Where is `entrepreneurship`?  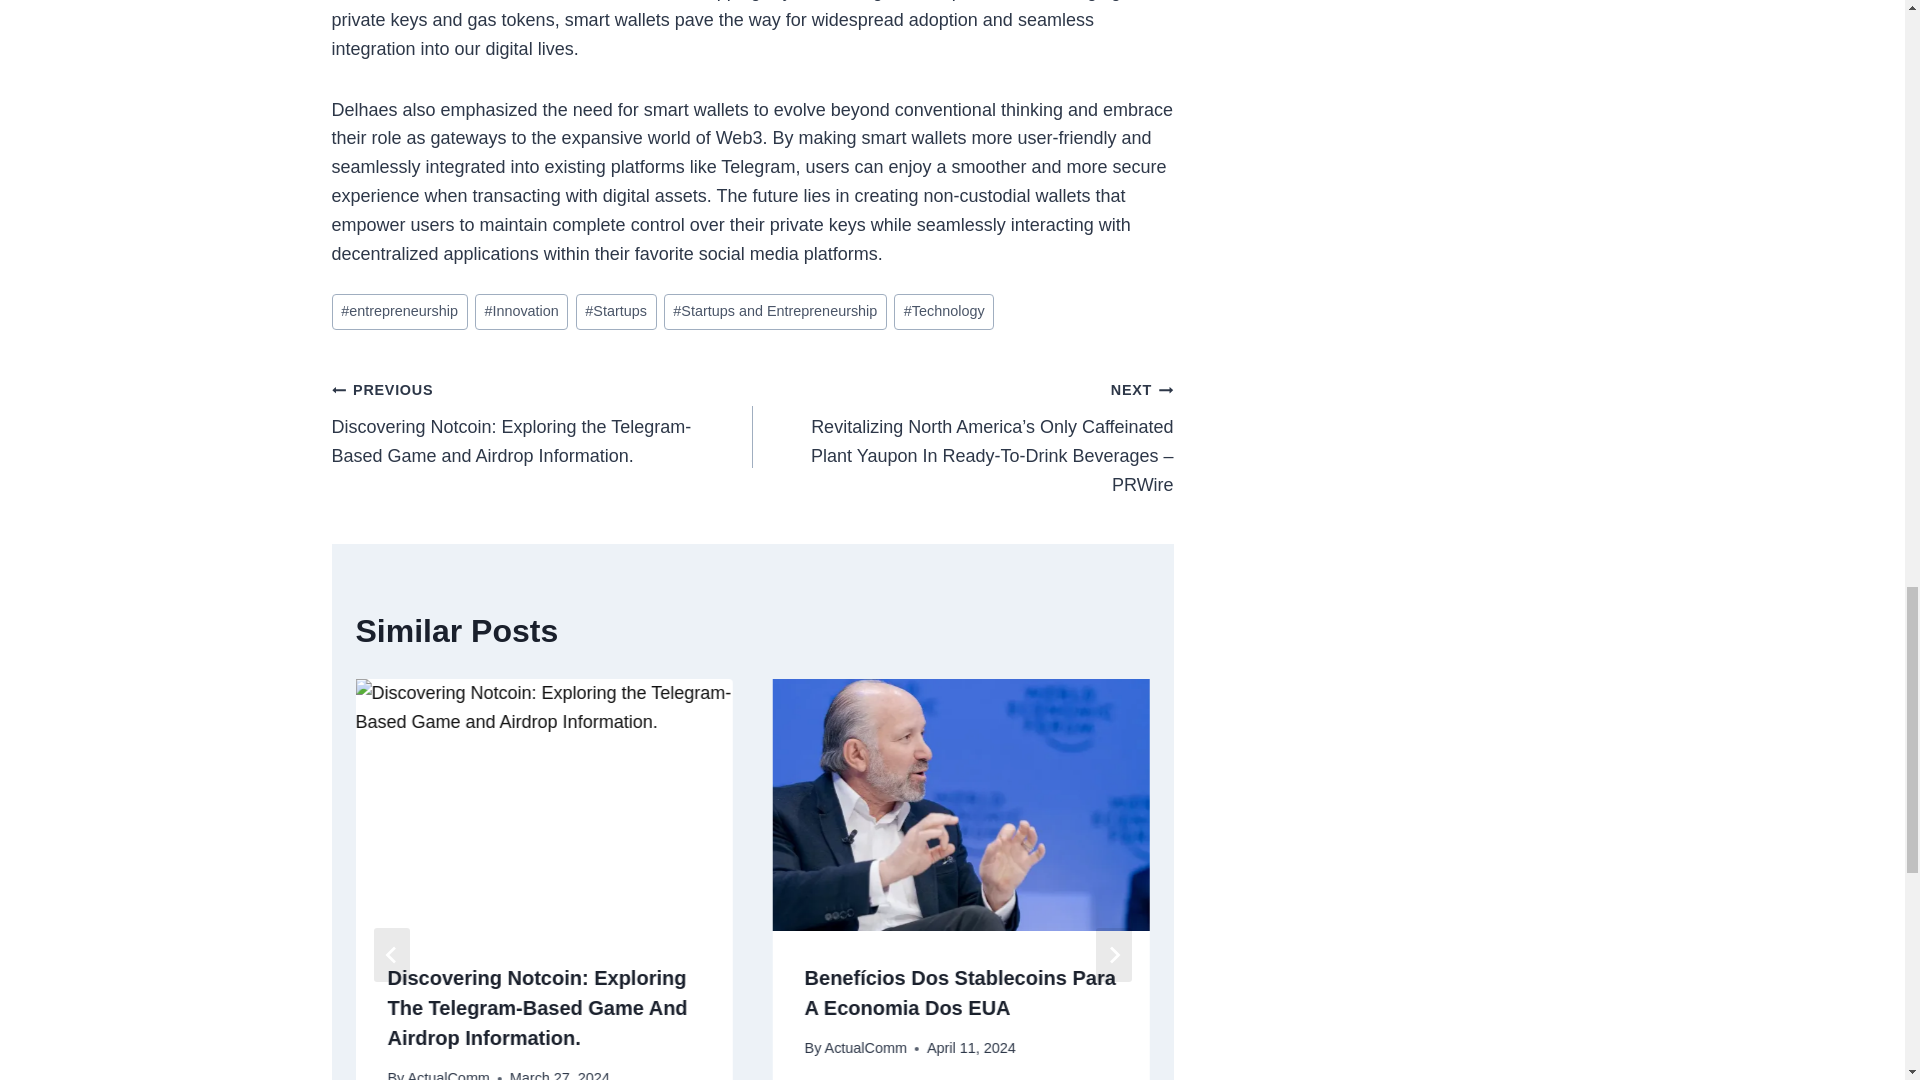
entrepreneurship is located at coordinates (400, 312).